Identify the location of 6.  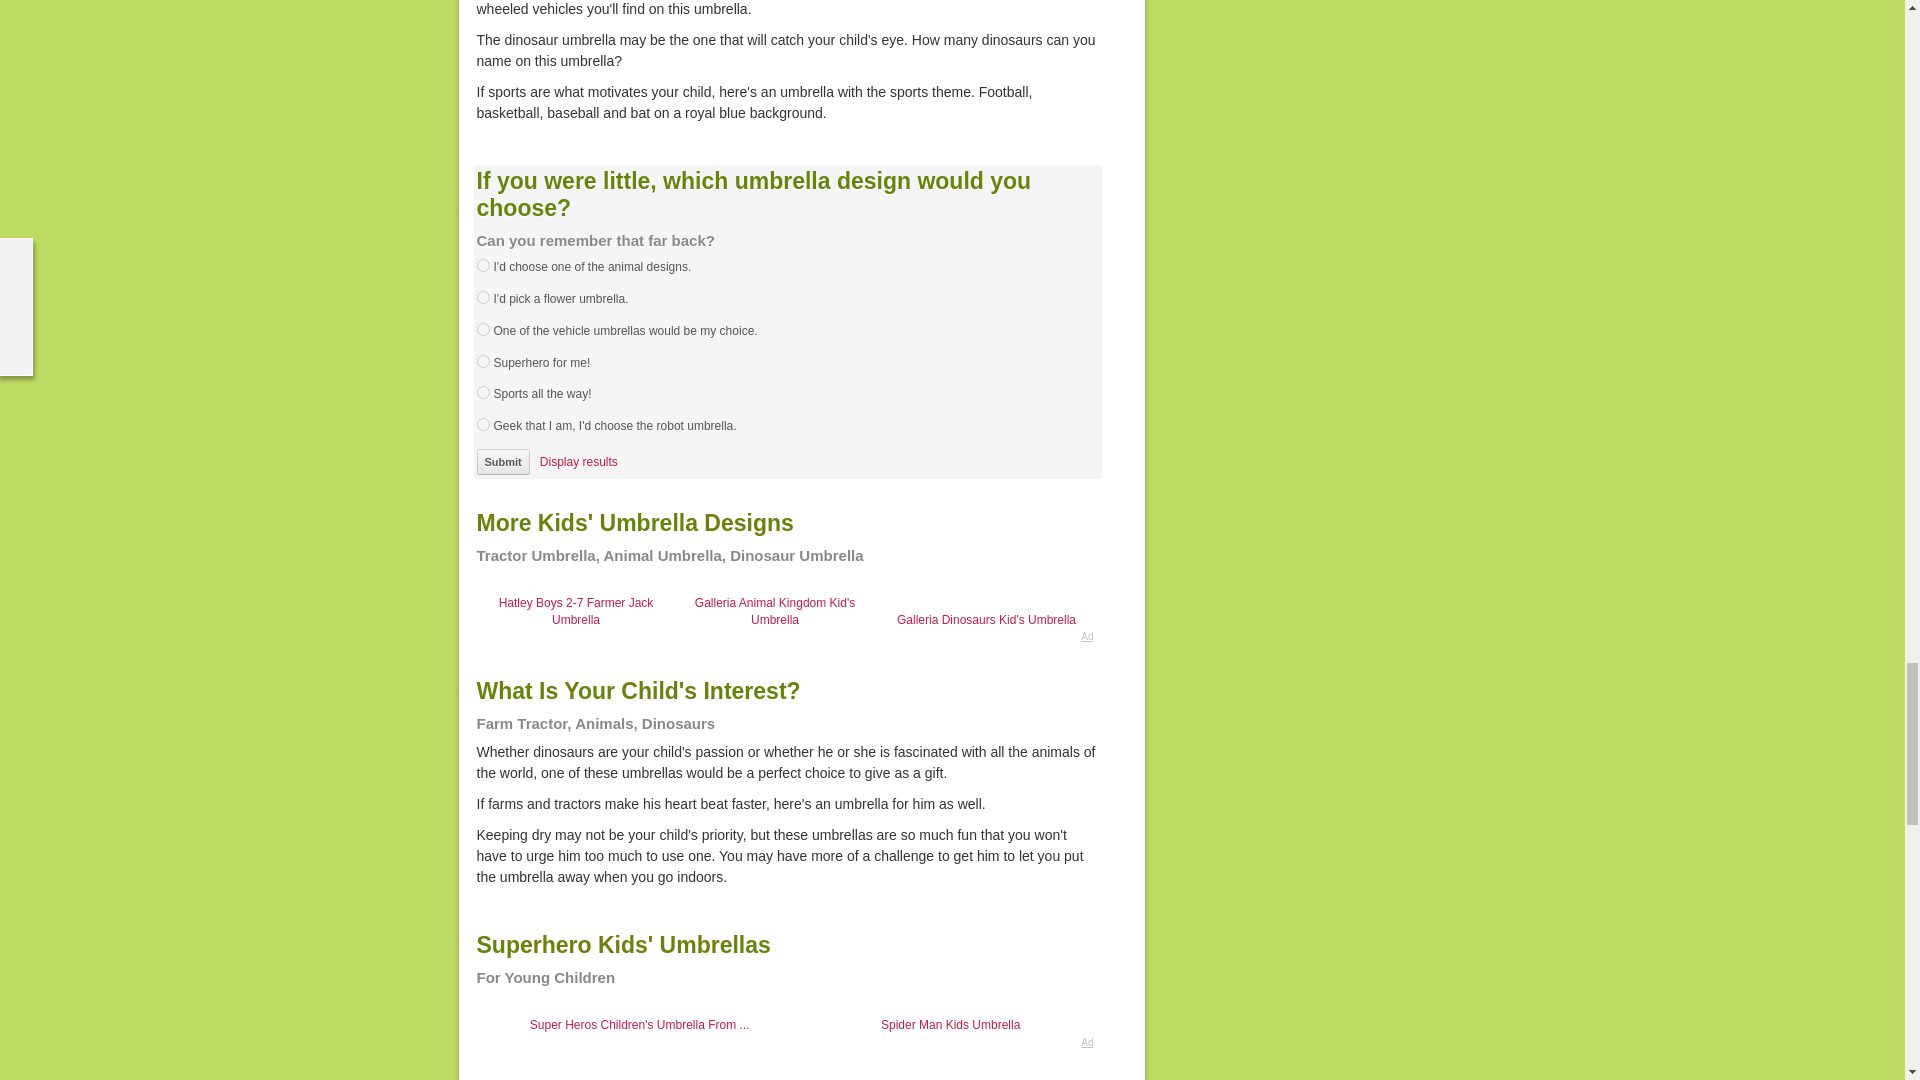
(482, 424).